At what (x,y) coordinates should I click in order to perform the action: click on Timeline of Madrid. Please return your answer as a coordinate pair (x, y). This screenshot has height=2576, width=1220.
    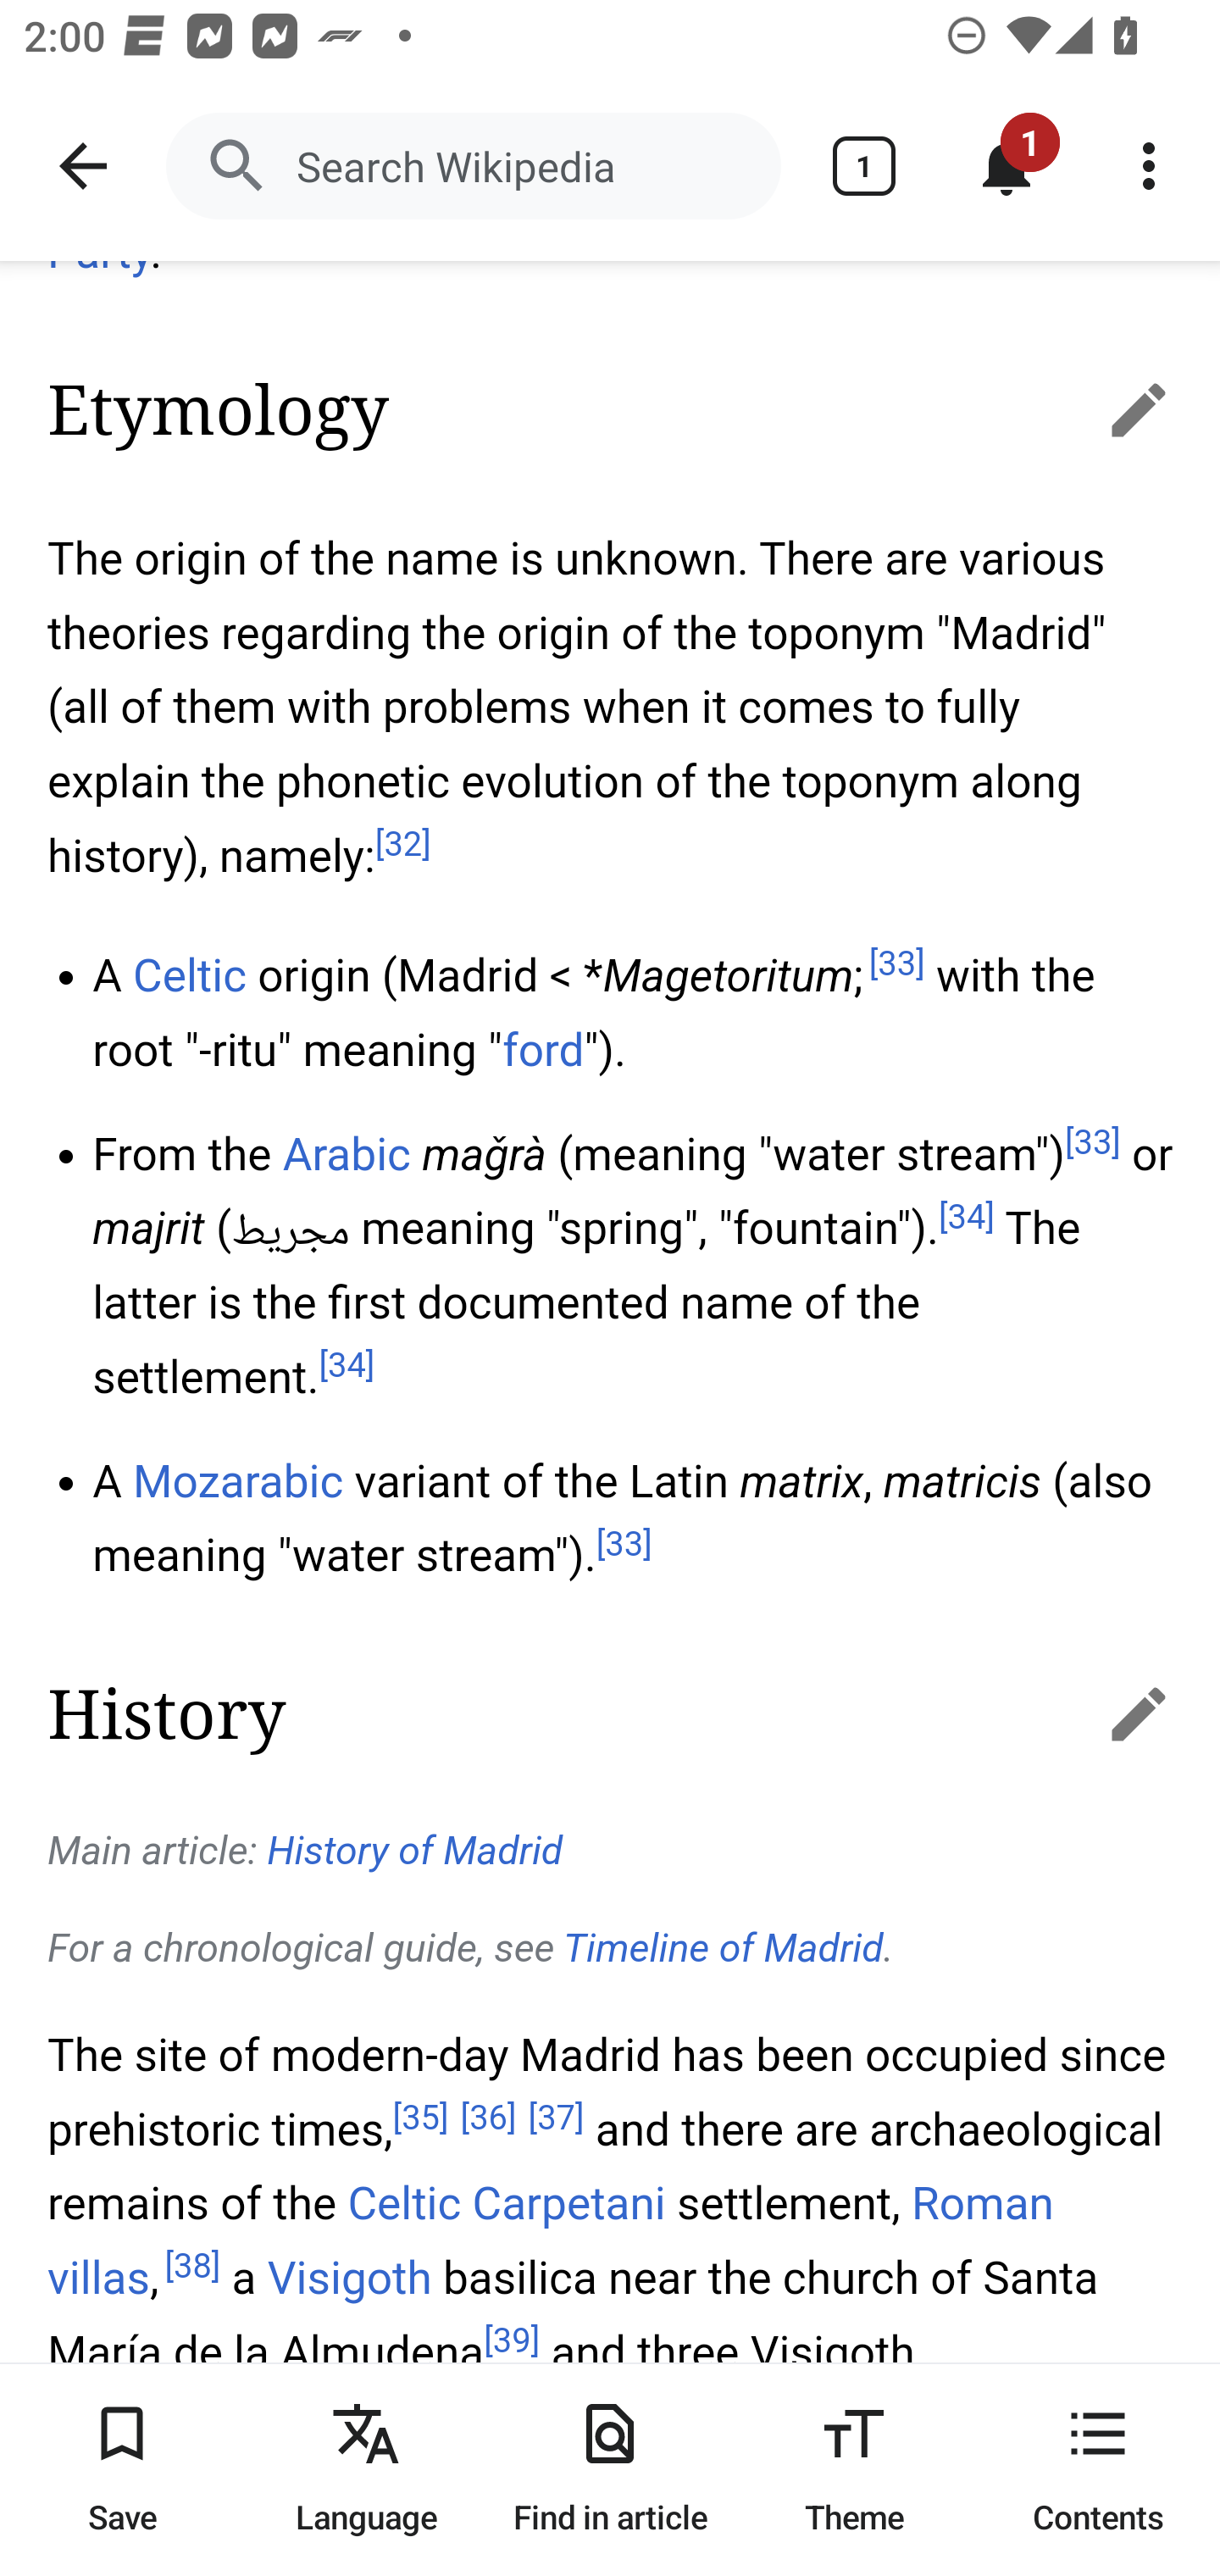
    Looking at the image, I should click on (724, 1949).